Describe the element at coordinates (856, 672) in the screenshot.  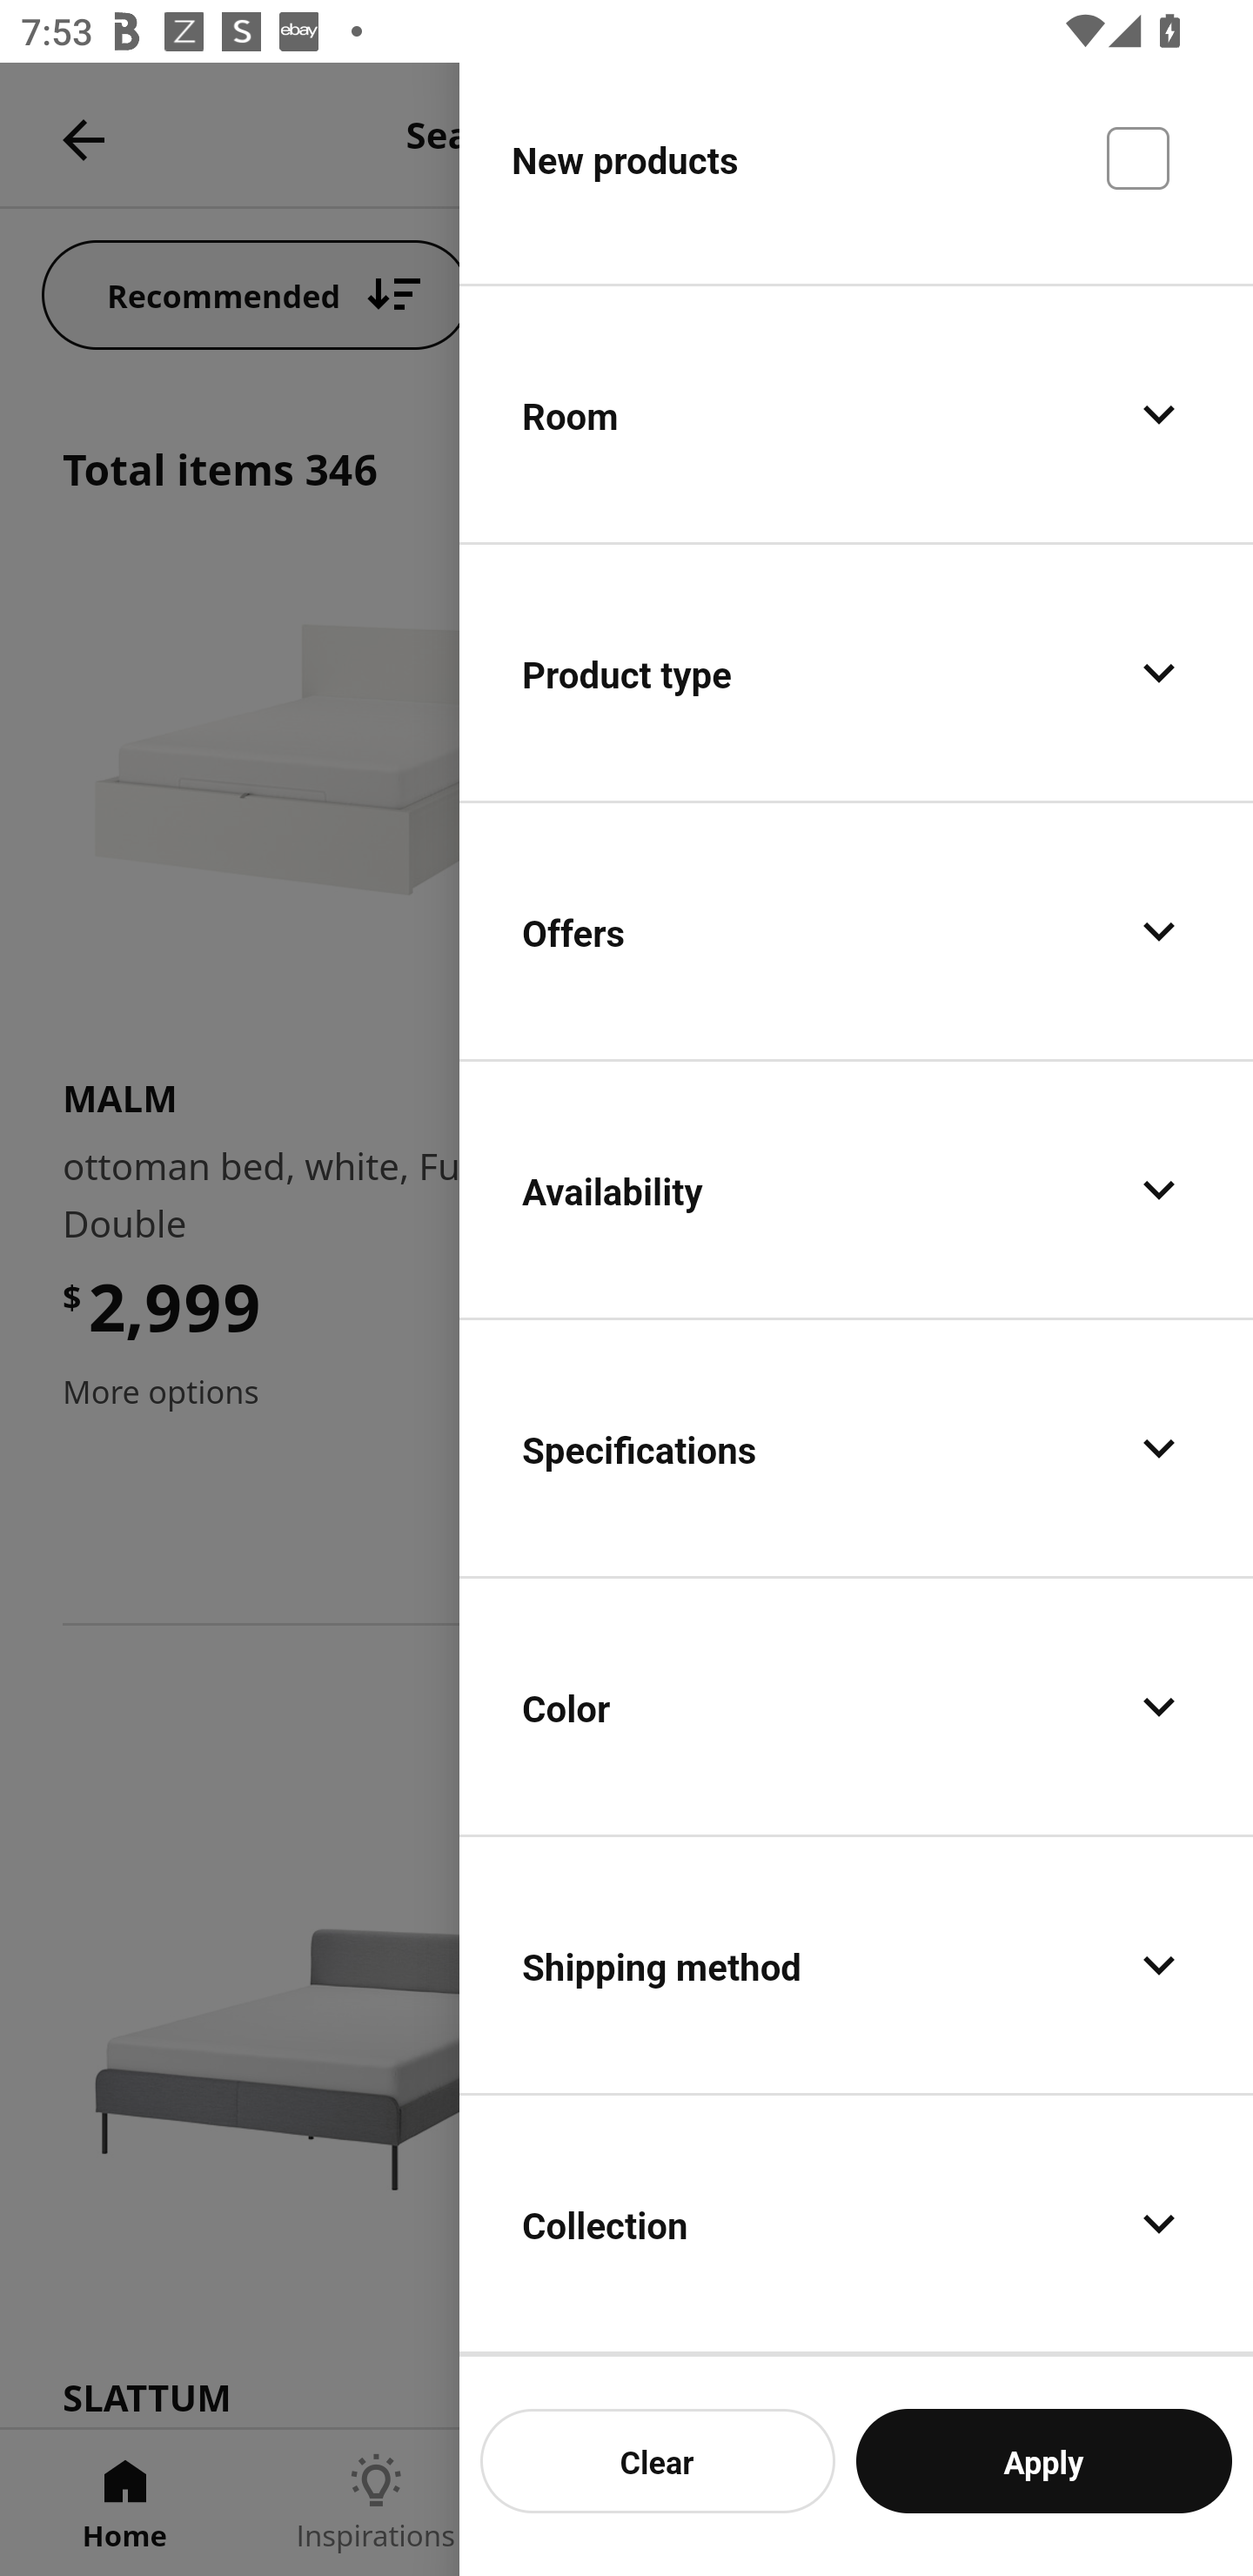
I see `Product type` at that location.